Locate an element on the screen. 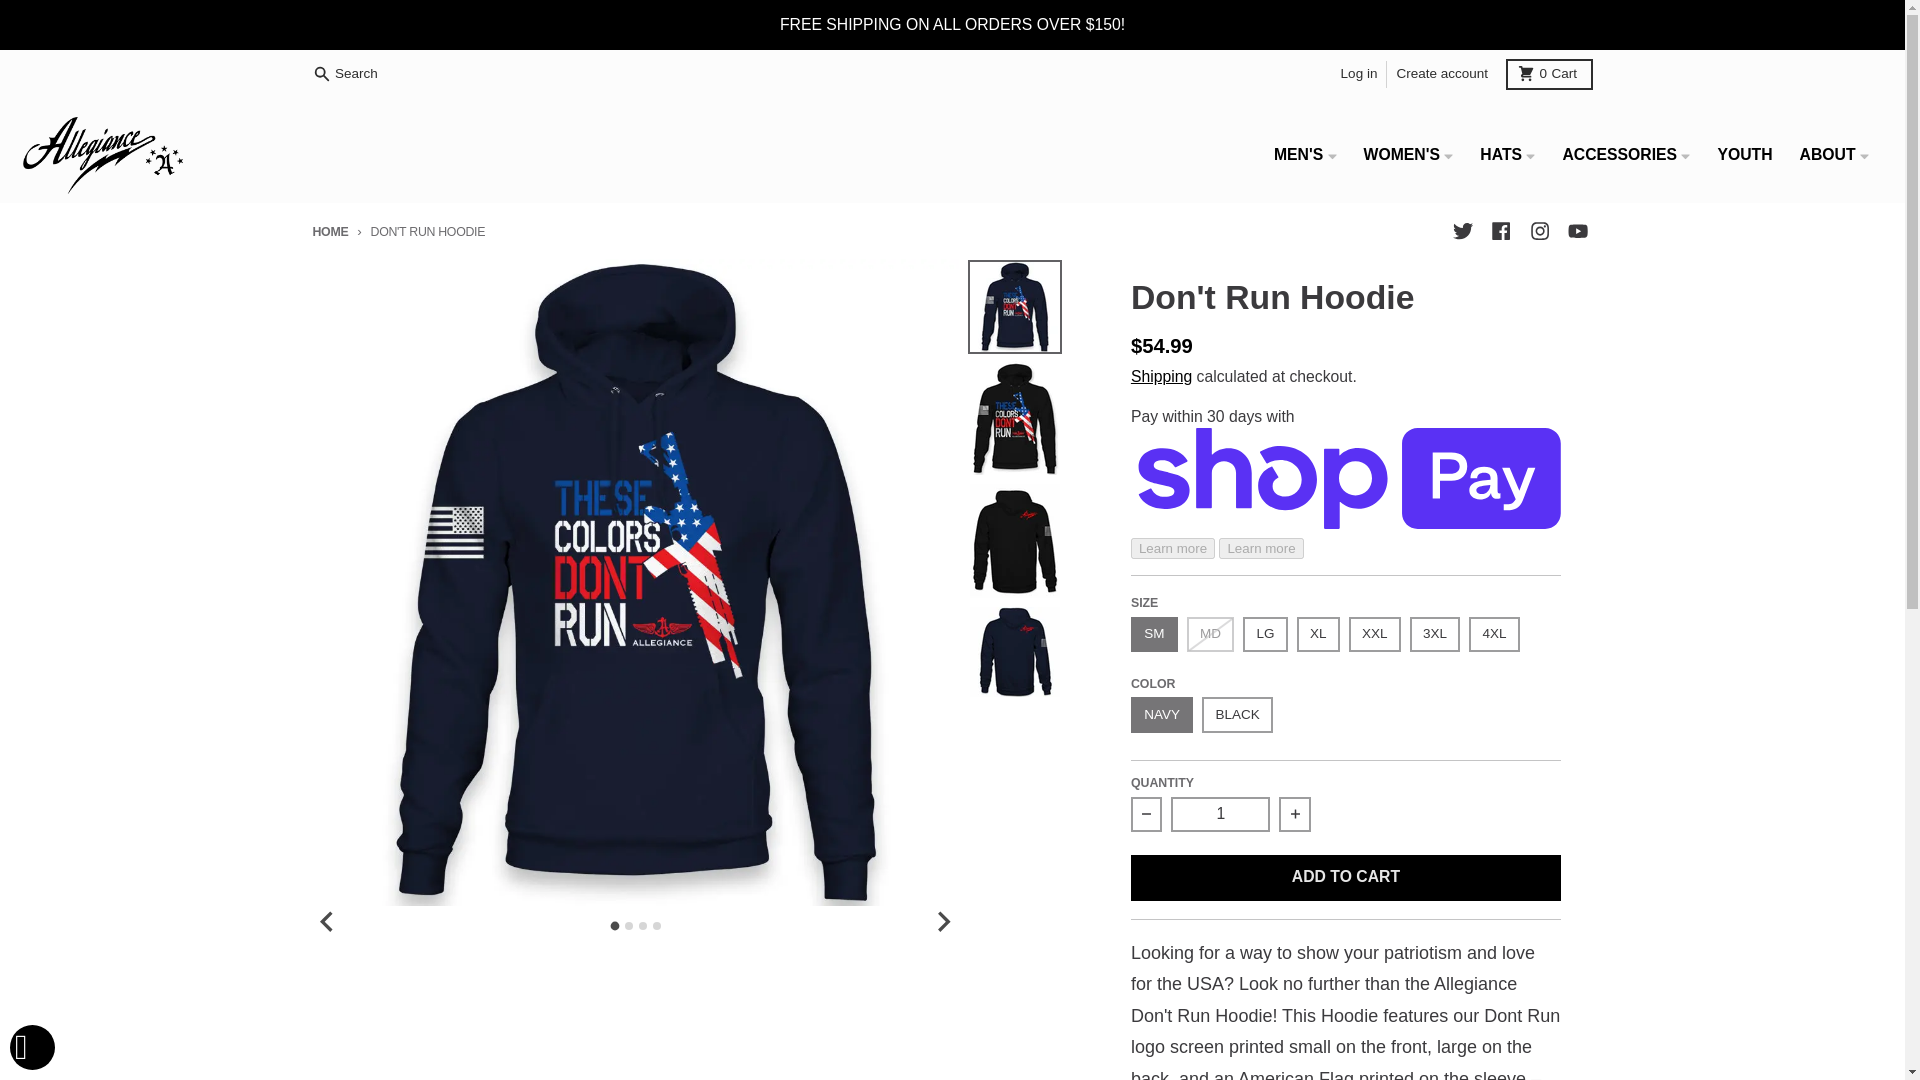 This screenshot has width=1920, height=1080. YouTube - Allegiance Clothing is located at coordinates (1576, 232).